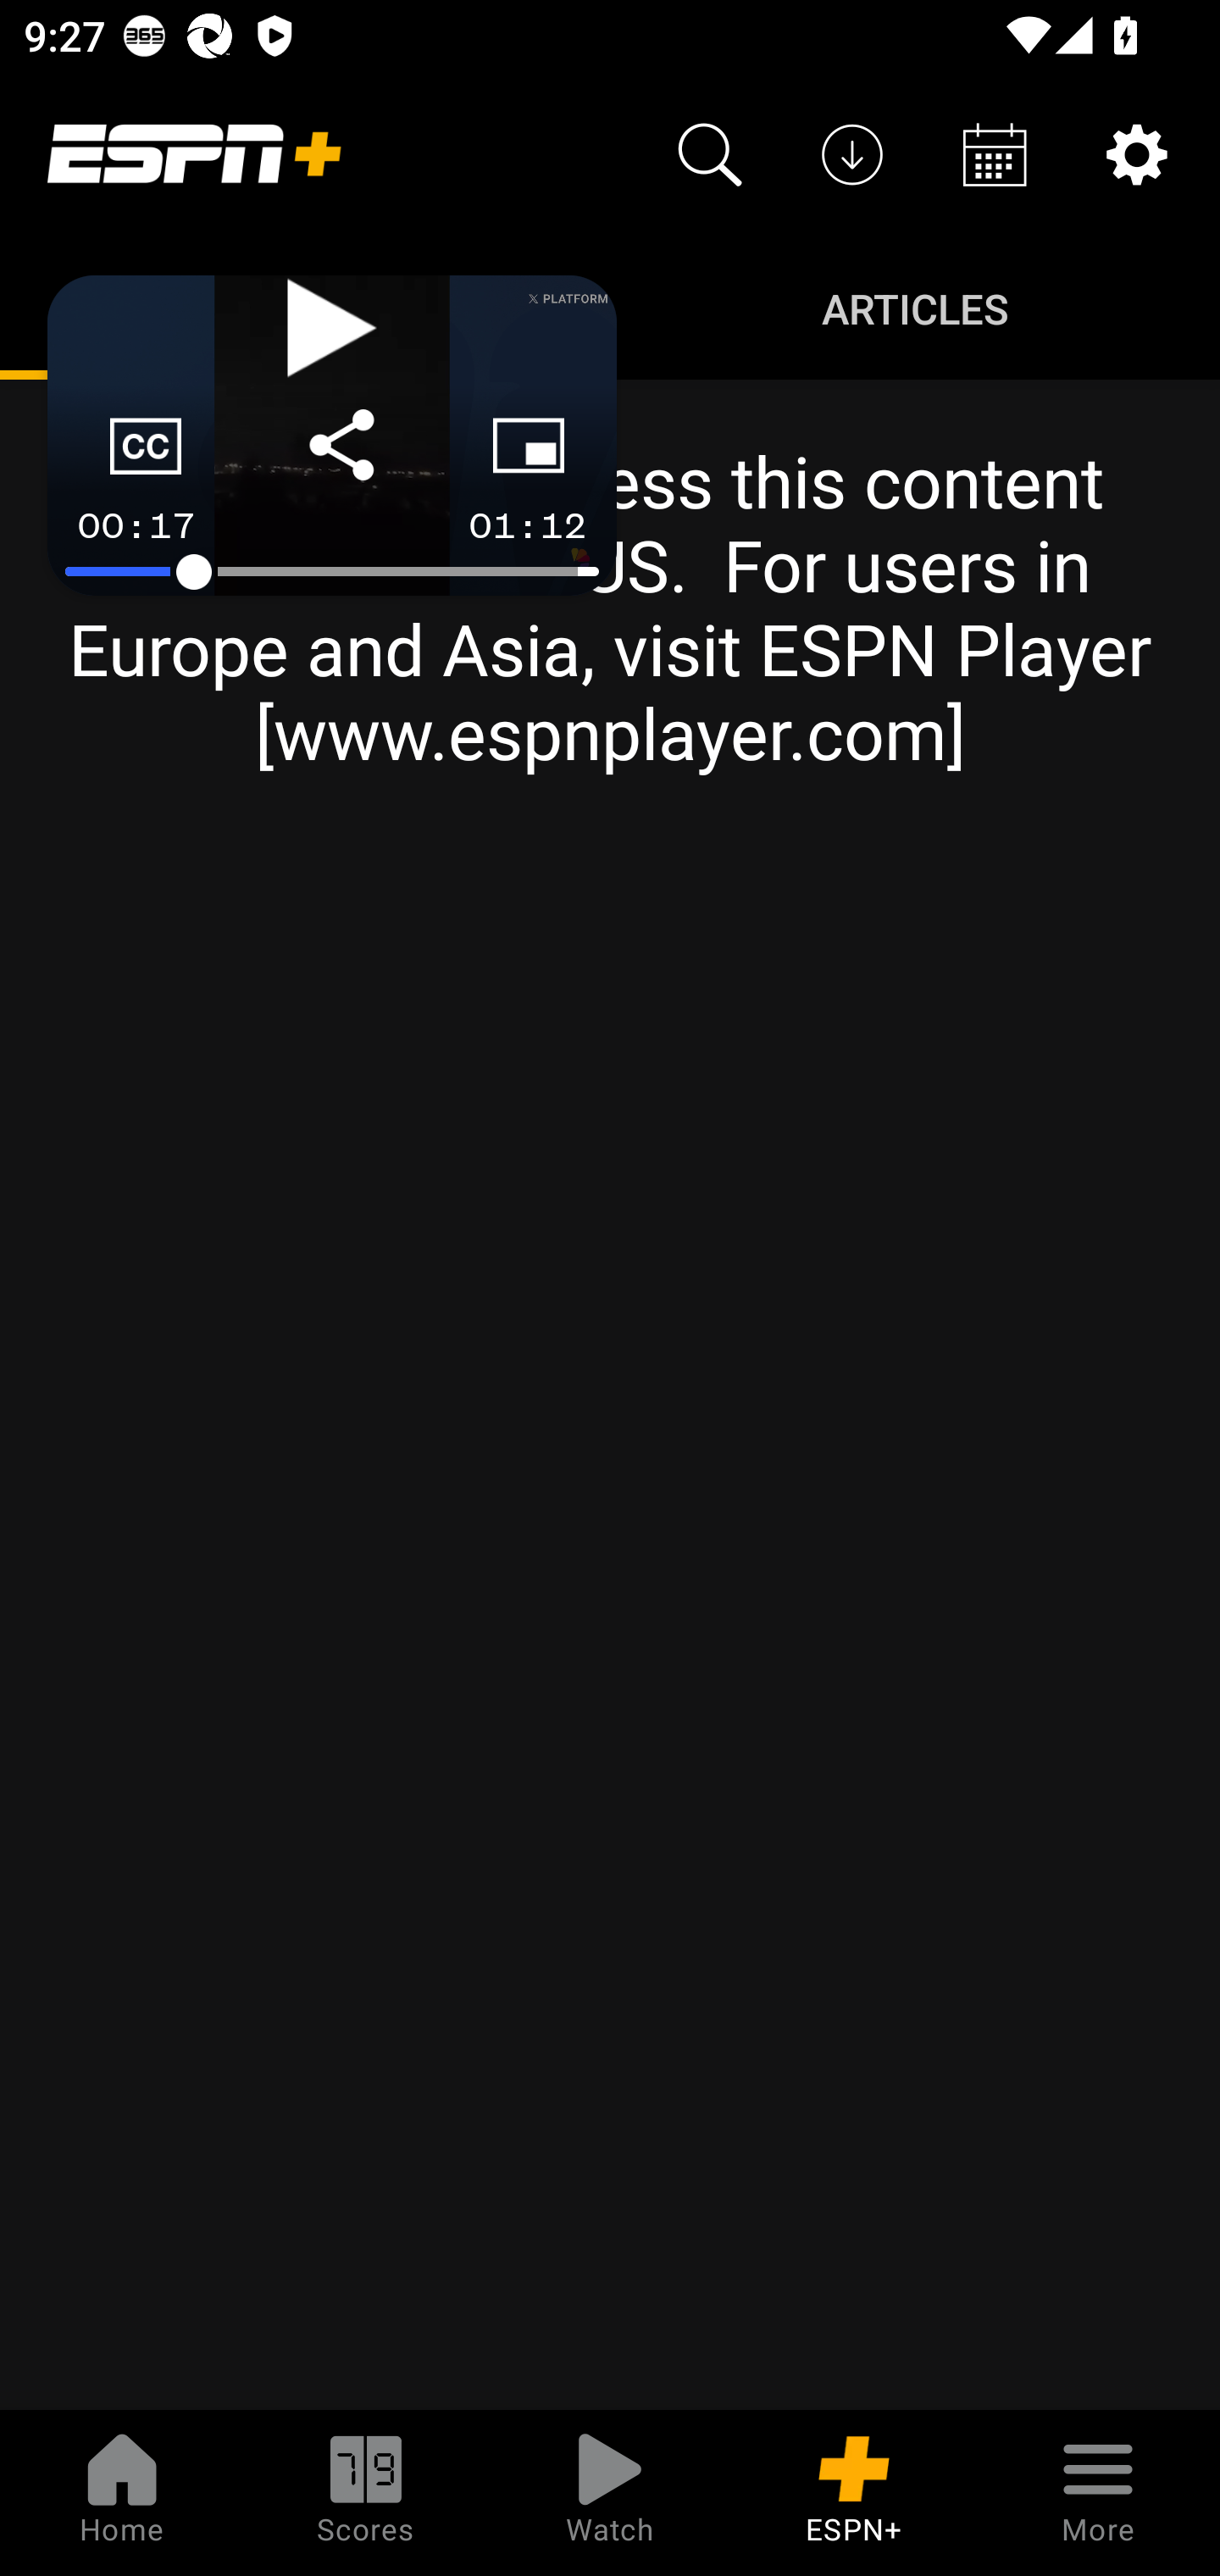 Image resolution: width=1220 pixels, height=2576 pixels. Describe the element at coordinates (122, 2493) in the screenshot. I see `Home` at that location.